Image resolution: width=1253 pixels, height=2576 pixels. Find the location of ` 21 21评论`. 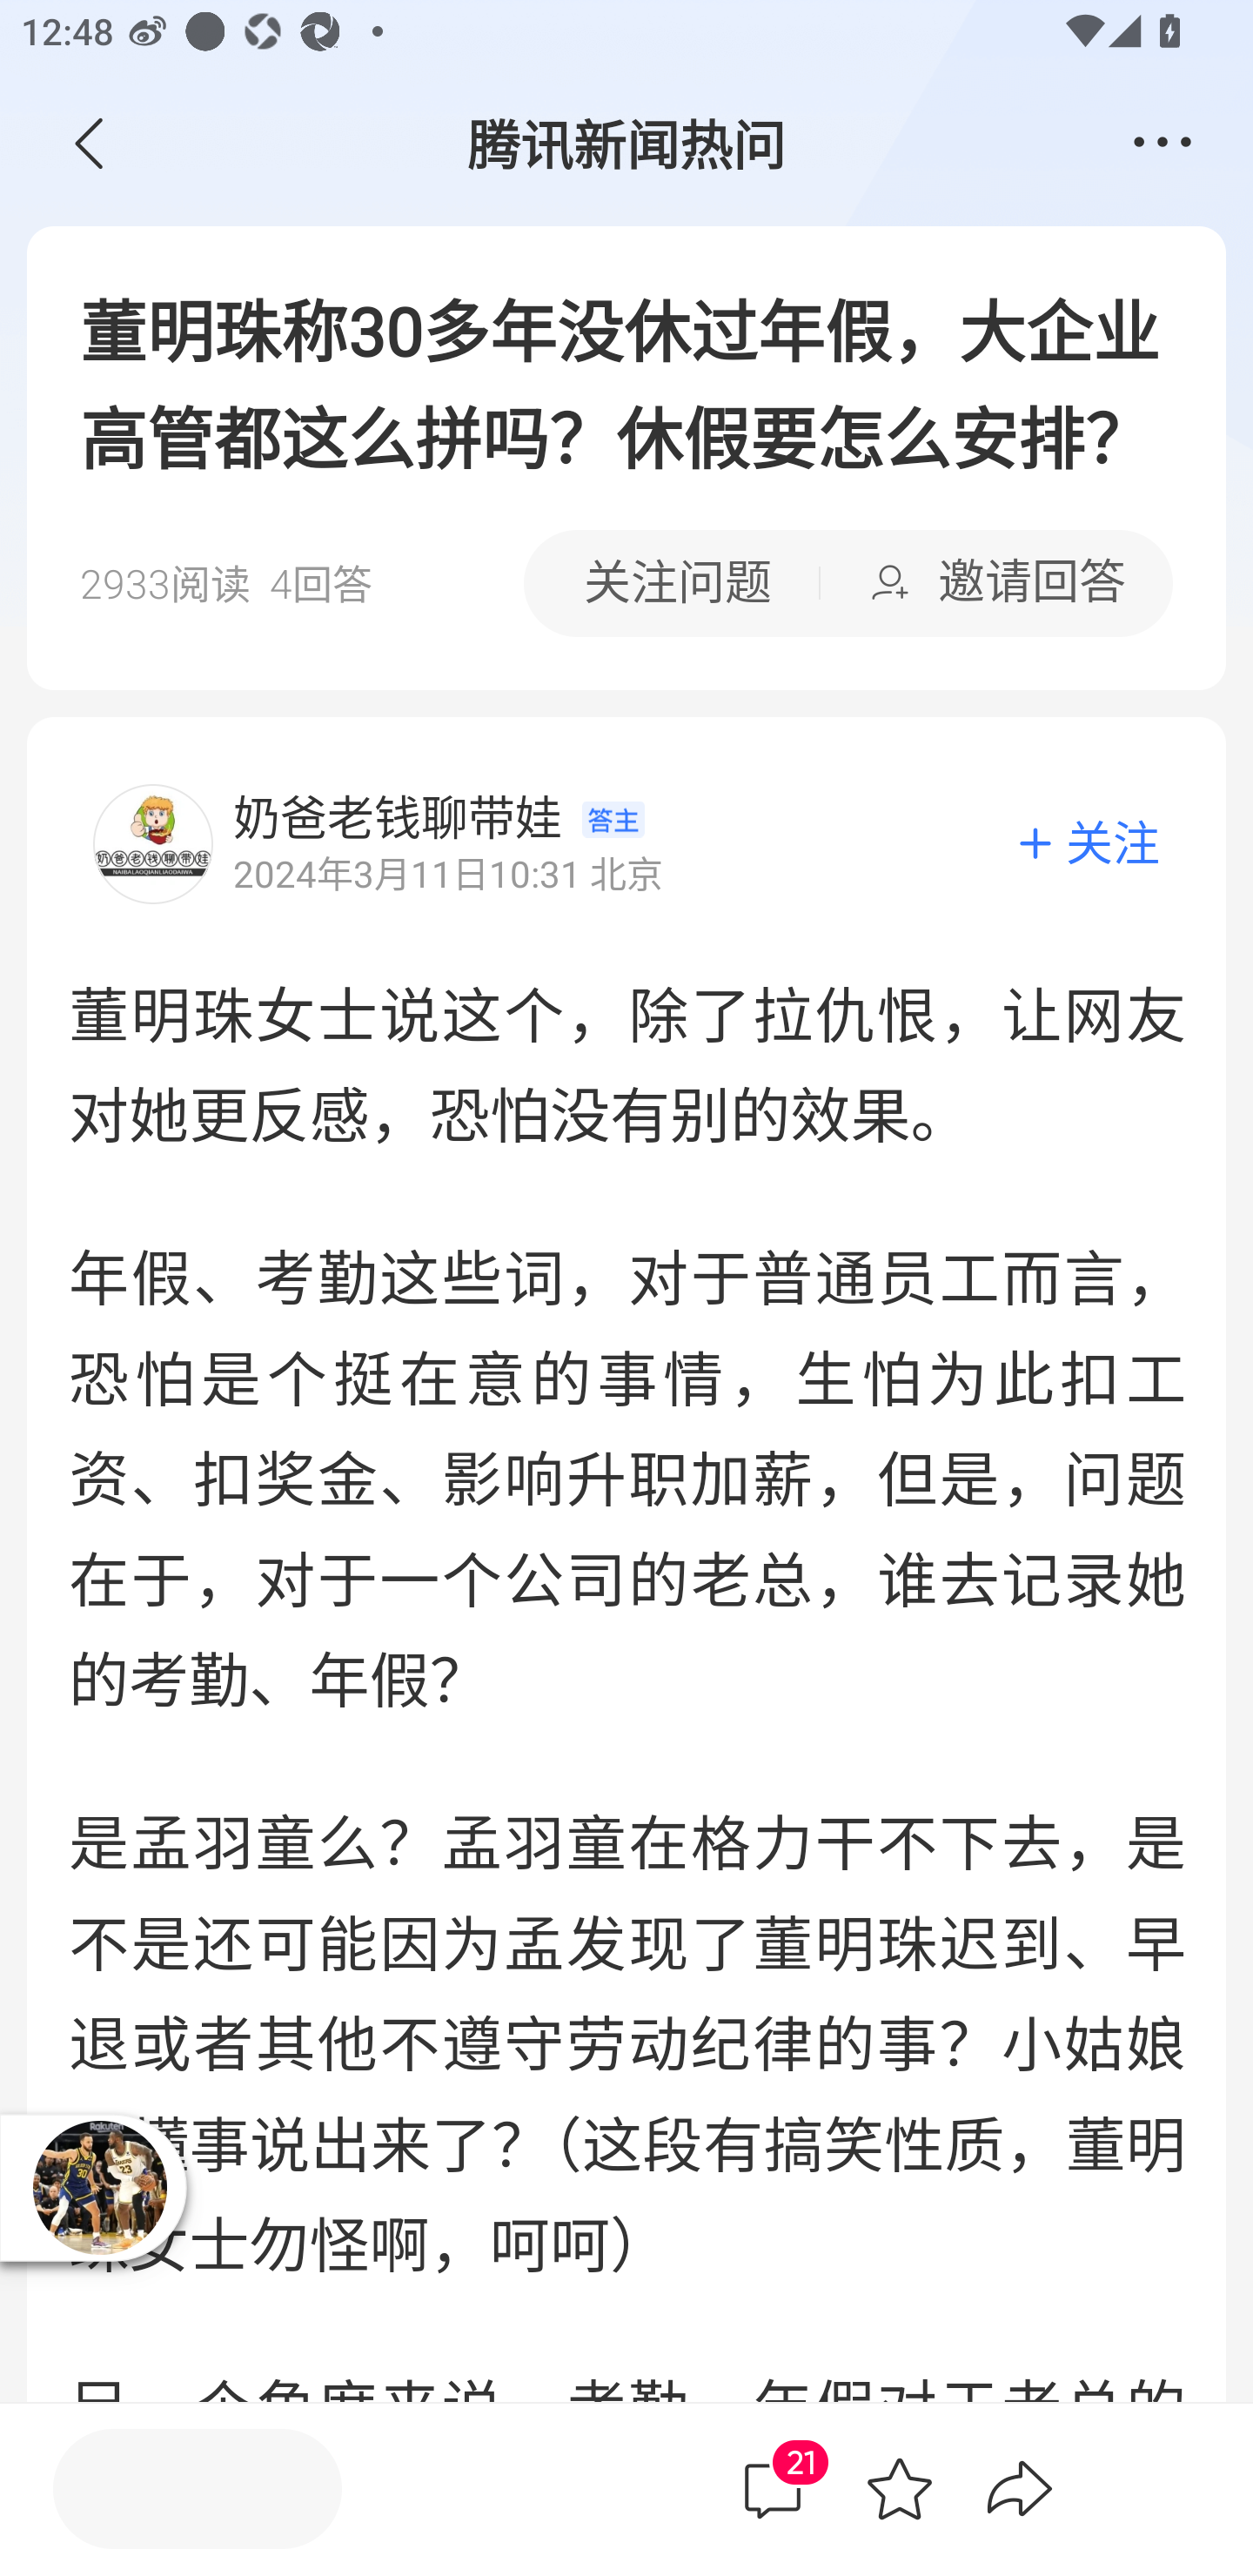

 21 21评论 is located at coordinates (776, 2489).